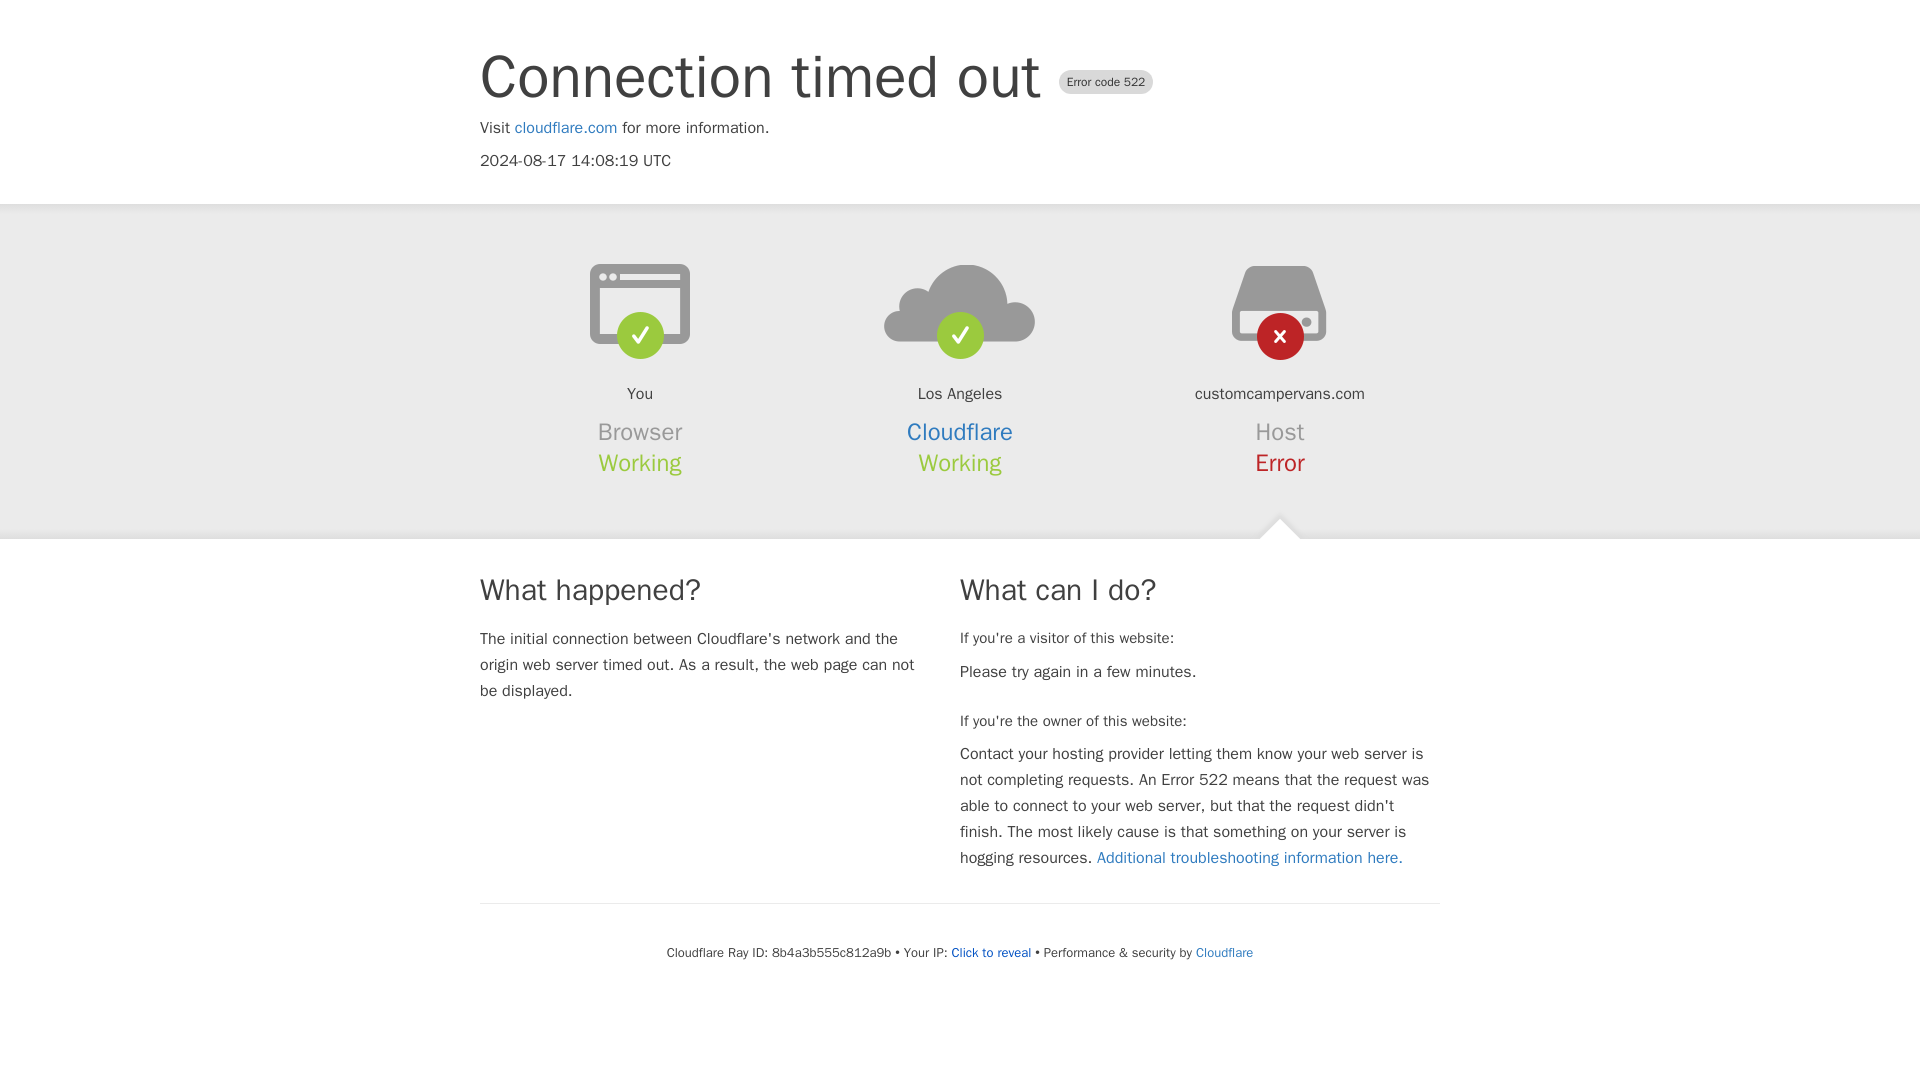  What do you see at coordinates (1224, 952) in the screenshot?
I see `Cloudflare` at bounding box center [1224, 952].